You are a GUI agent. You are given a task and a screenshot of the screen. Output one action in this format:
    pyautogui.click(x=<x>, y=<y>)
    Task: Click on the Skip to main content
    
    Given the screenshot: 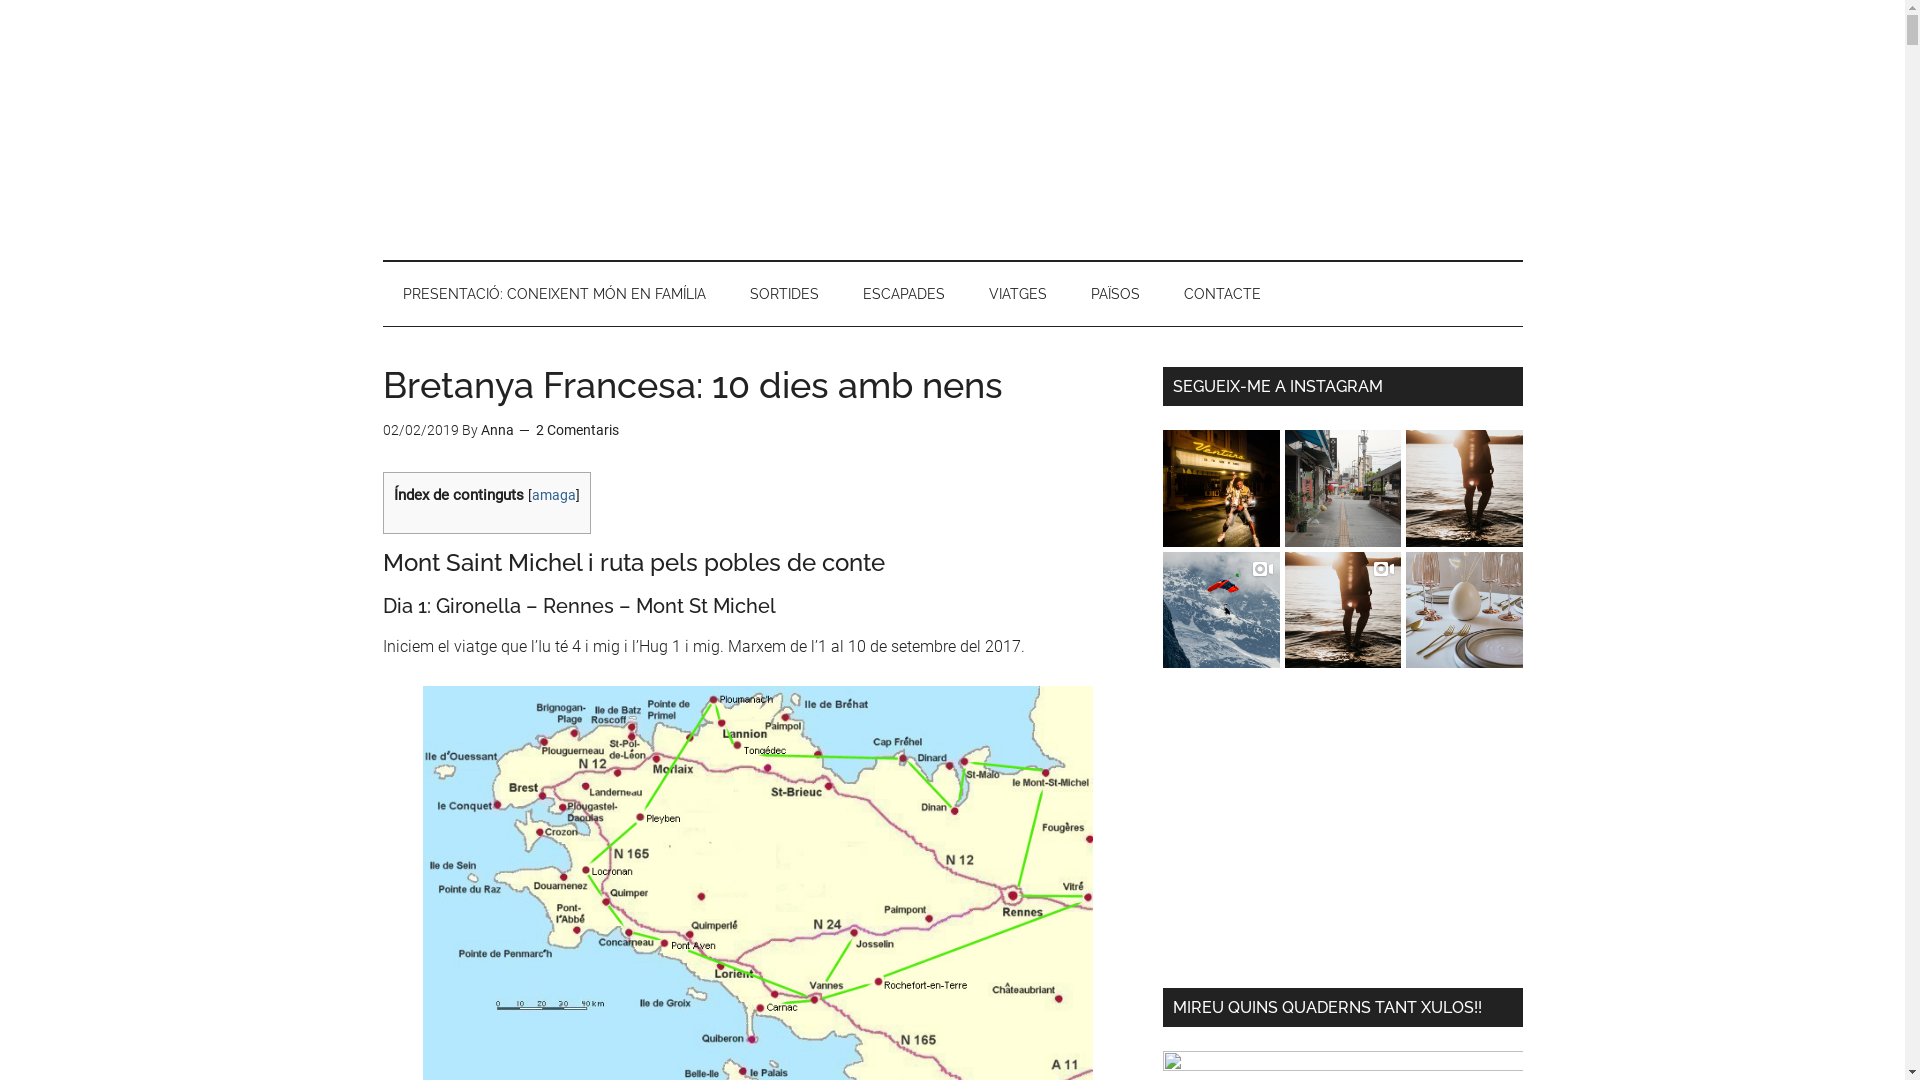 What is the action you would take?
    pyautogui.click(x=0, y=0)
    